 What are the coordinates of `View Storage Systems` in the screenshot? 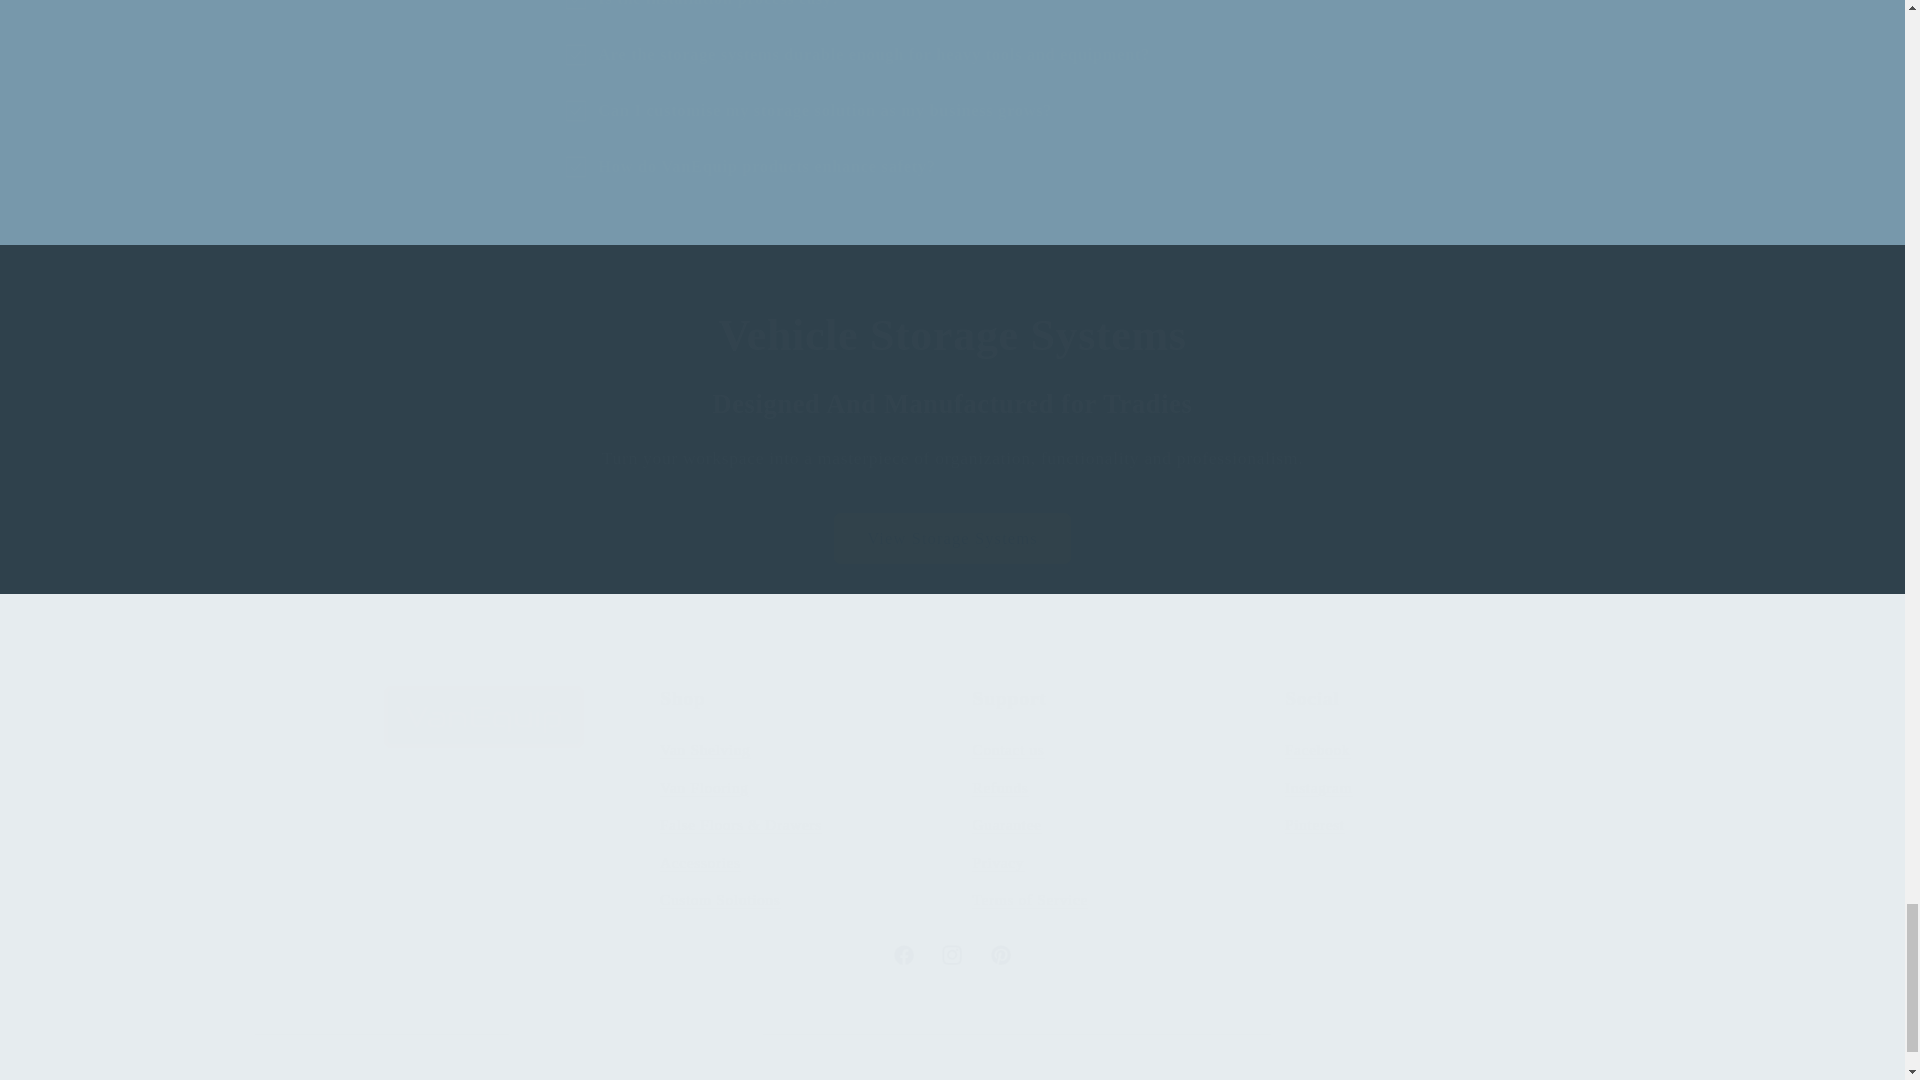 It's located at (953, 404).